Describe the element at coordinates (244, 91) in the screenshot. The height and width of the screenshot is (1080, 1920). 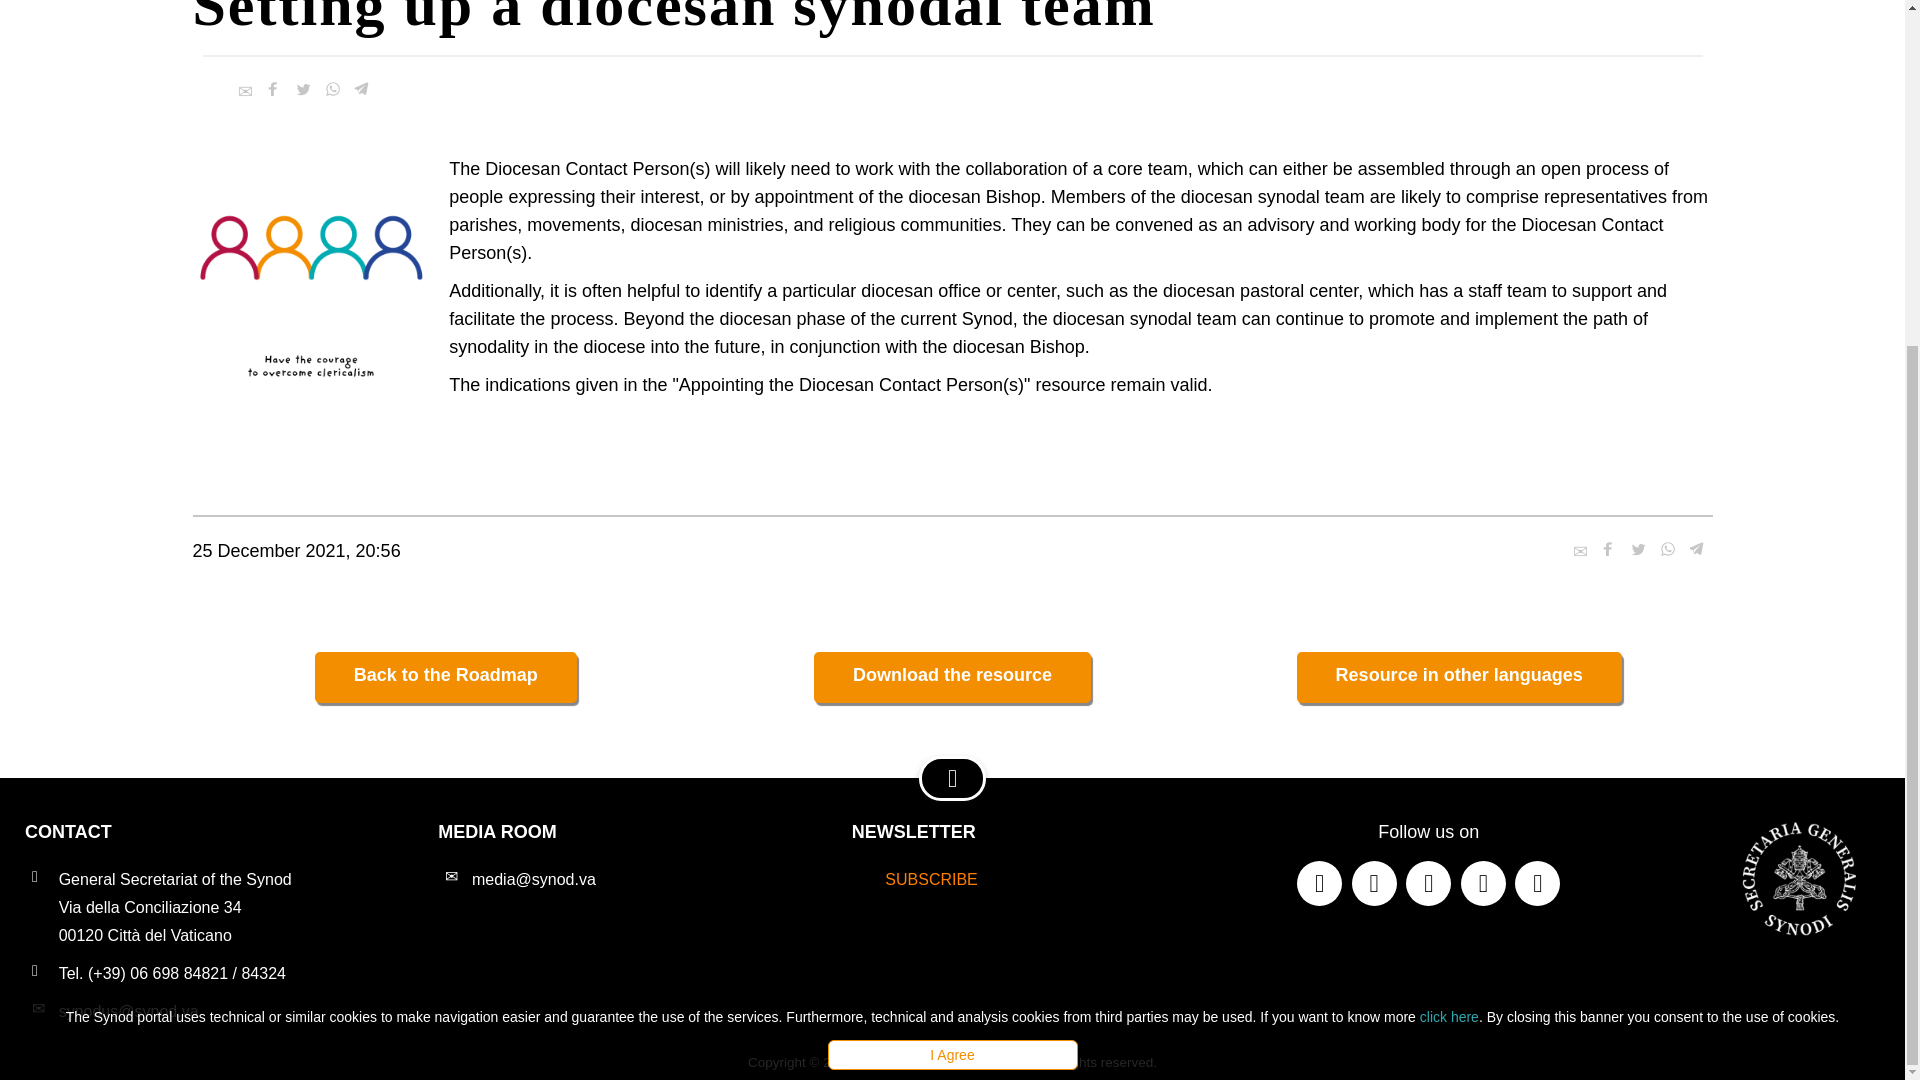
I see `Send mail` at that location.